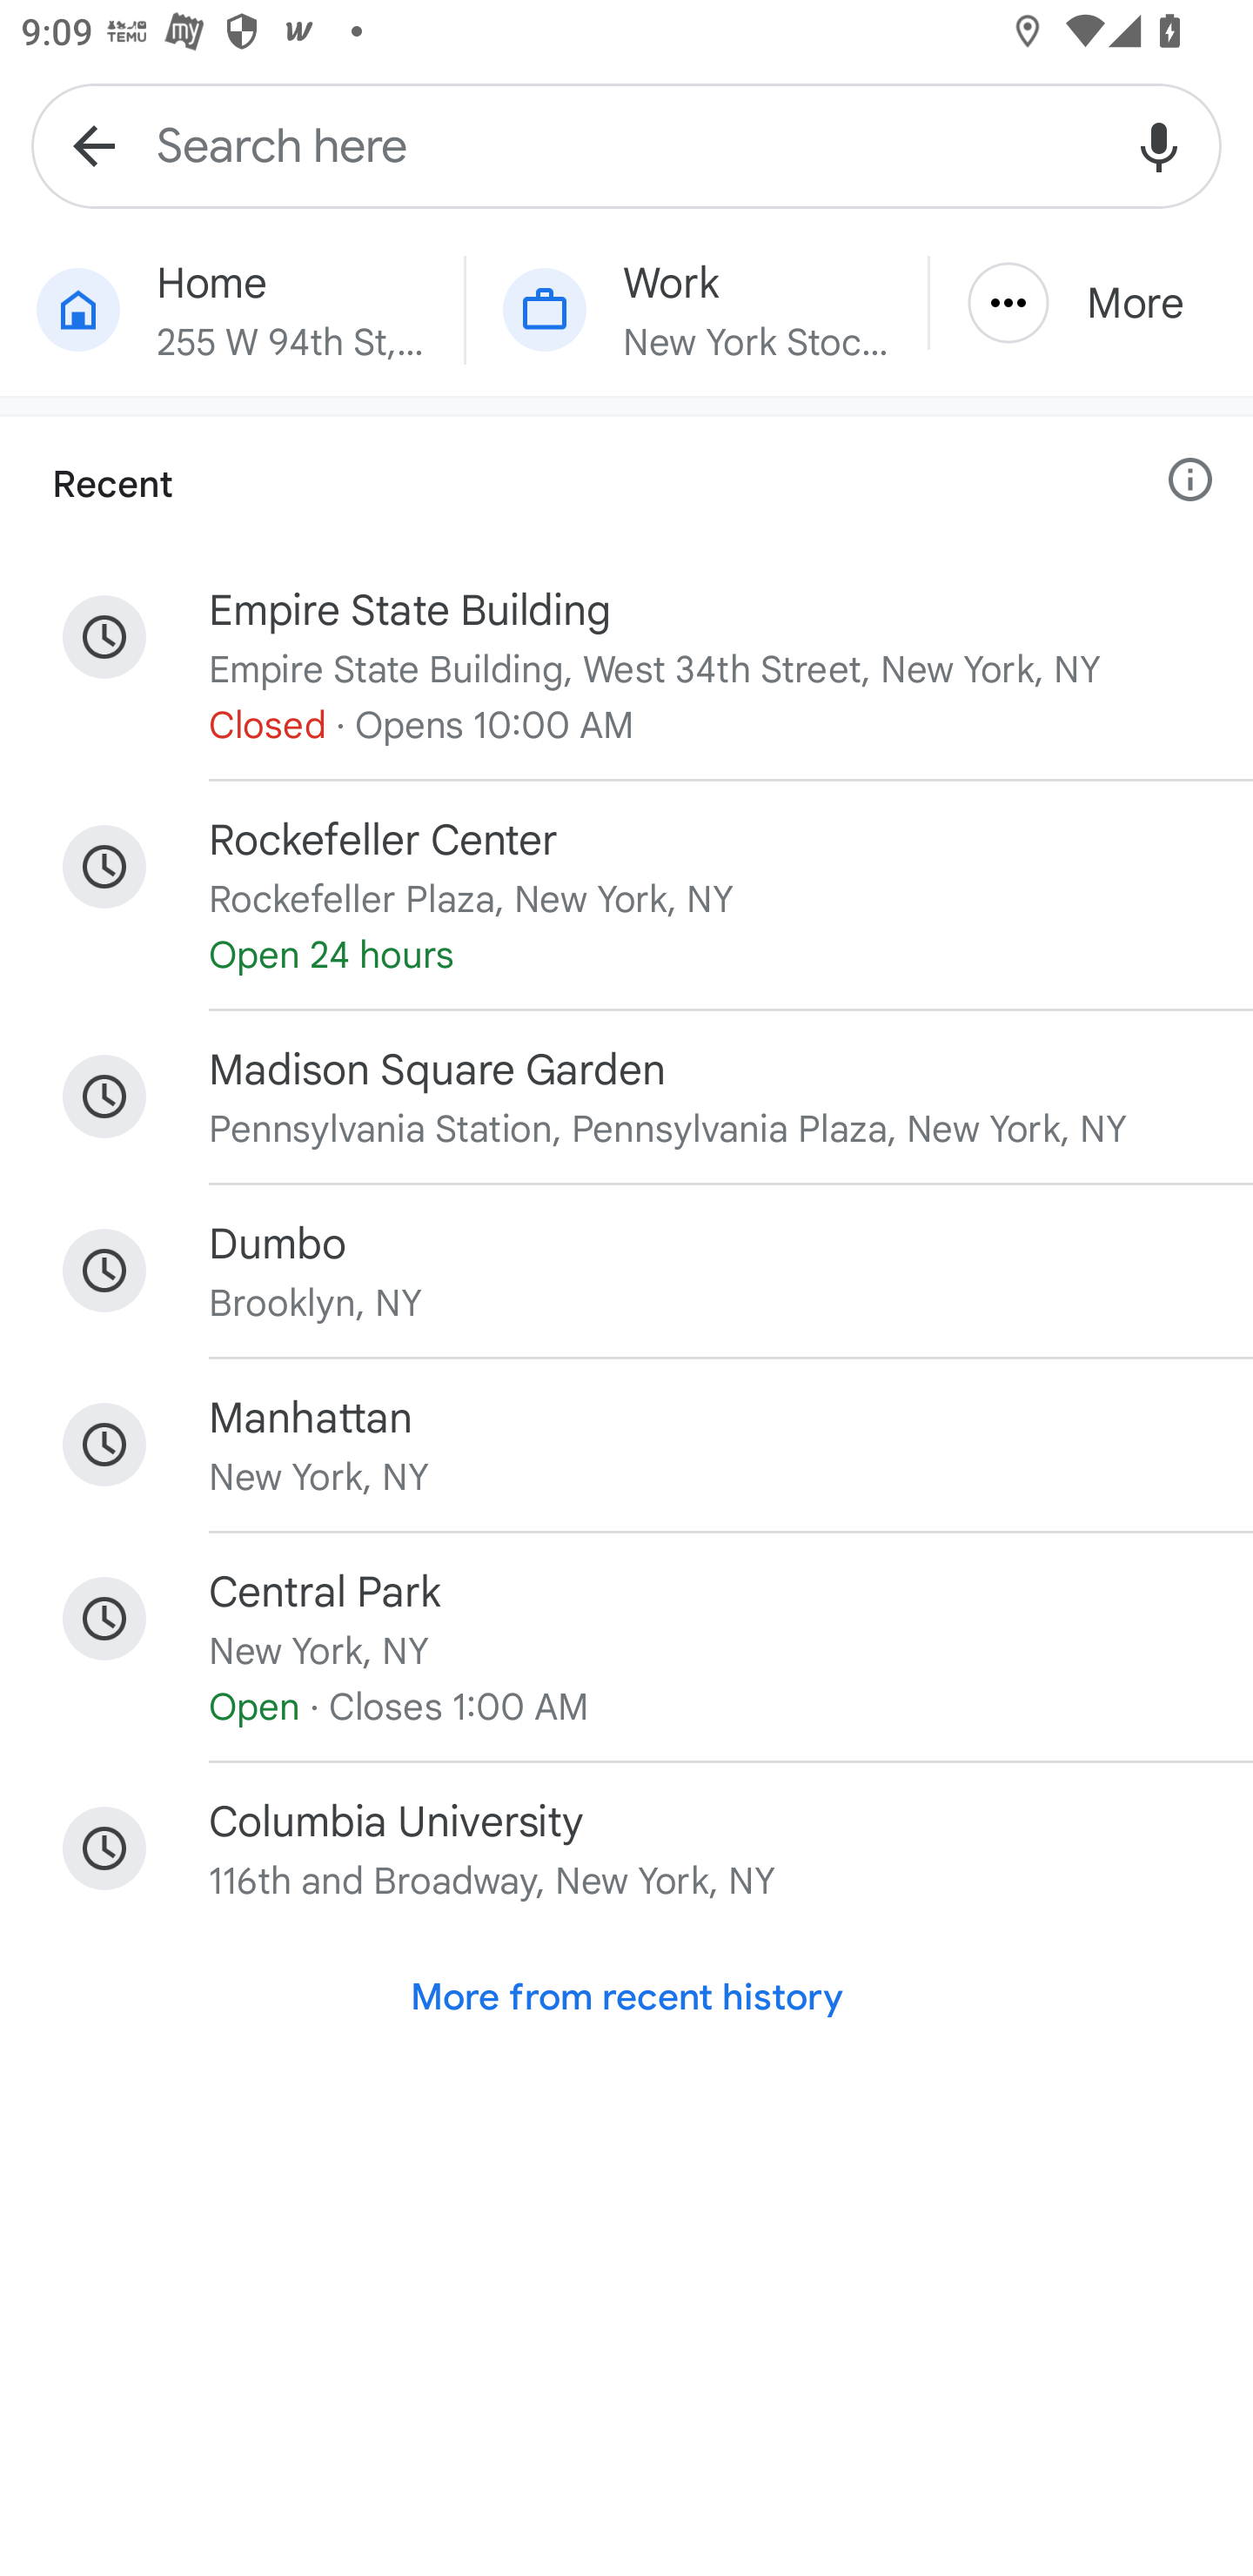 Image resolution: width=1253 pixels, height=2576 pixels. I want to click on Voice search, so click(1159, 144).